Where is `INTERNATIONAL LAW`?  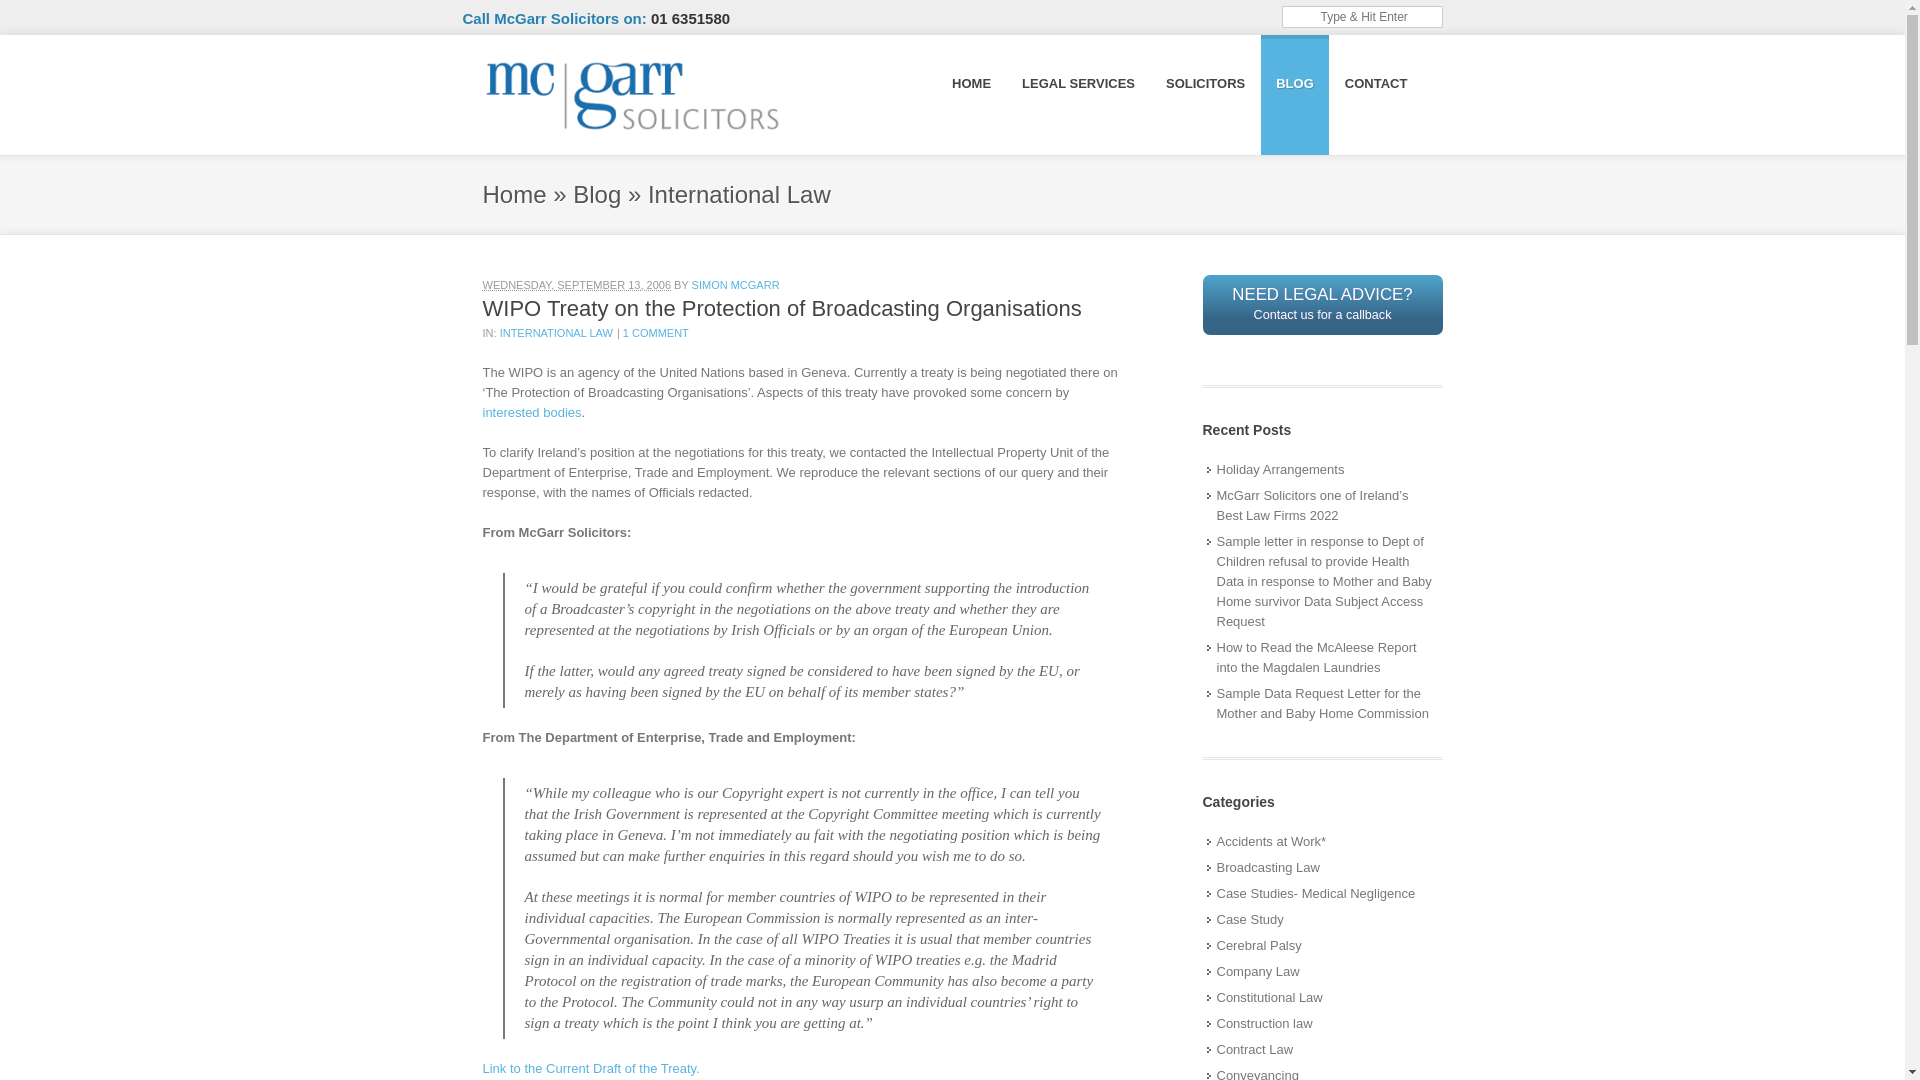
INTERNATIONAL LAW is located at coordinates (556, 333).